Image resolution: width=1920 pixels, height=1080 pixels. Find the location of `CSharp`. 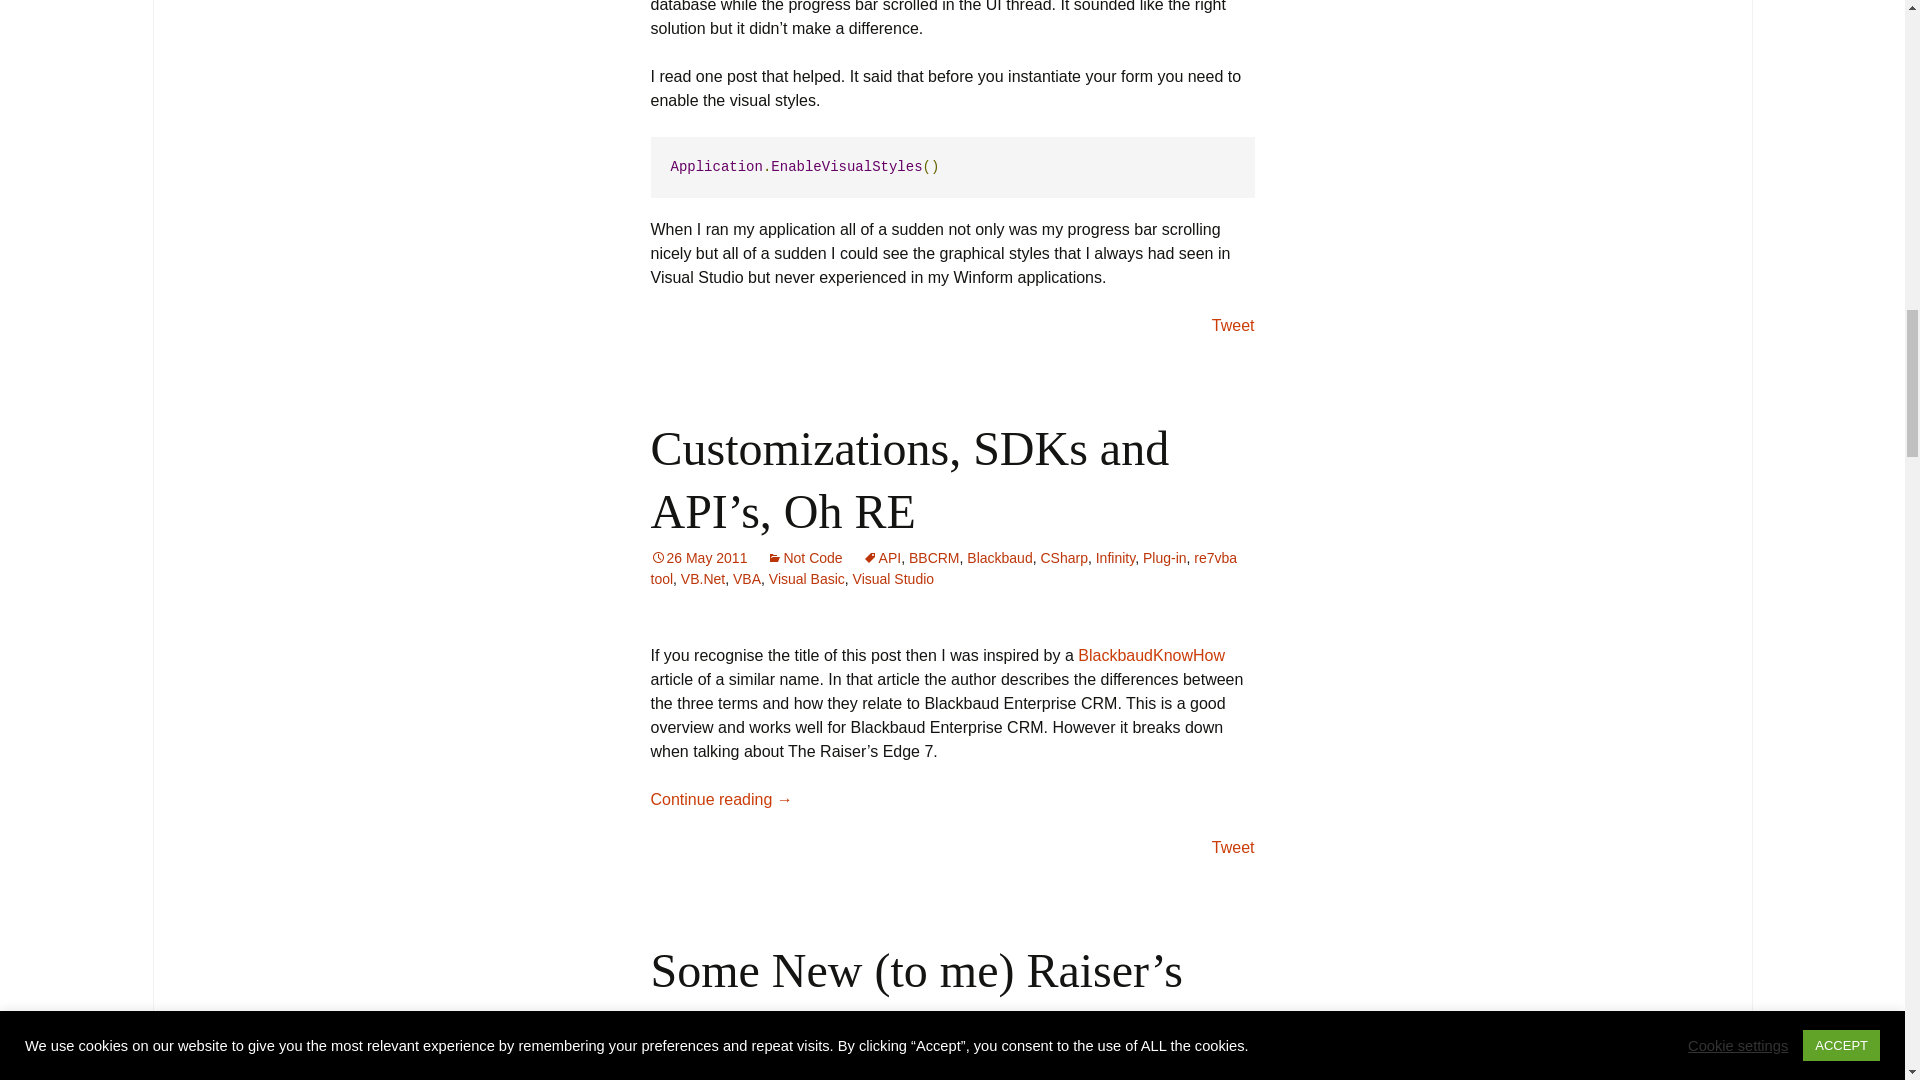

CSharp is located at coordinates (1063, 557).